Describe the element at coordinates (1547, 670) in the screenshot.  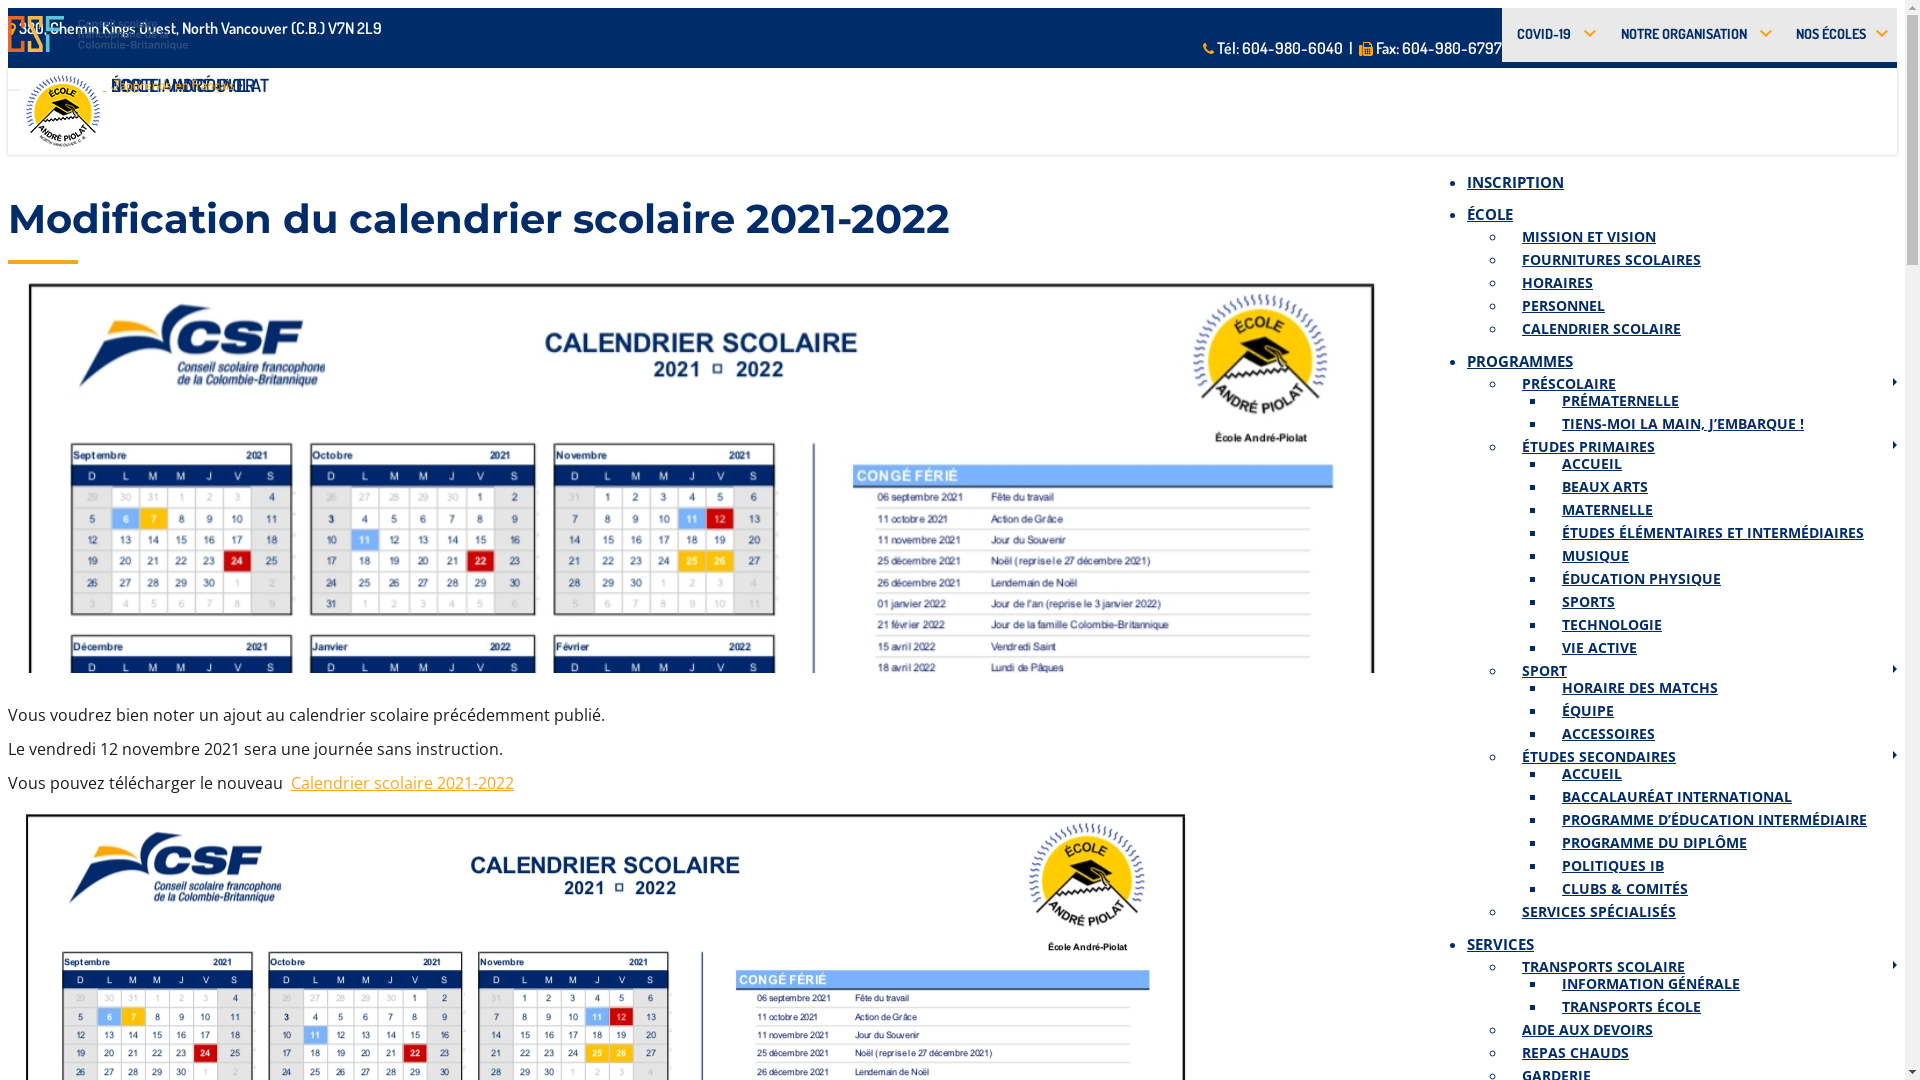
I see `SPORT` at that location.